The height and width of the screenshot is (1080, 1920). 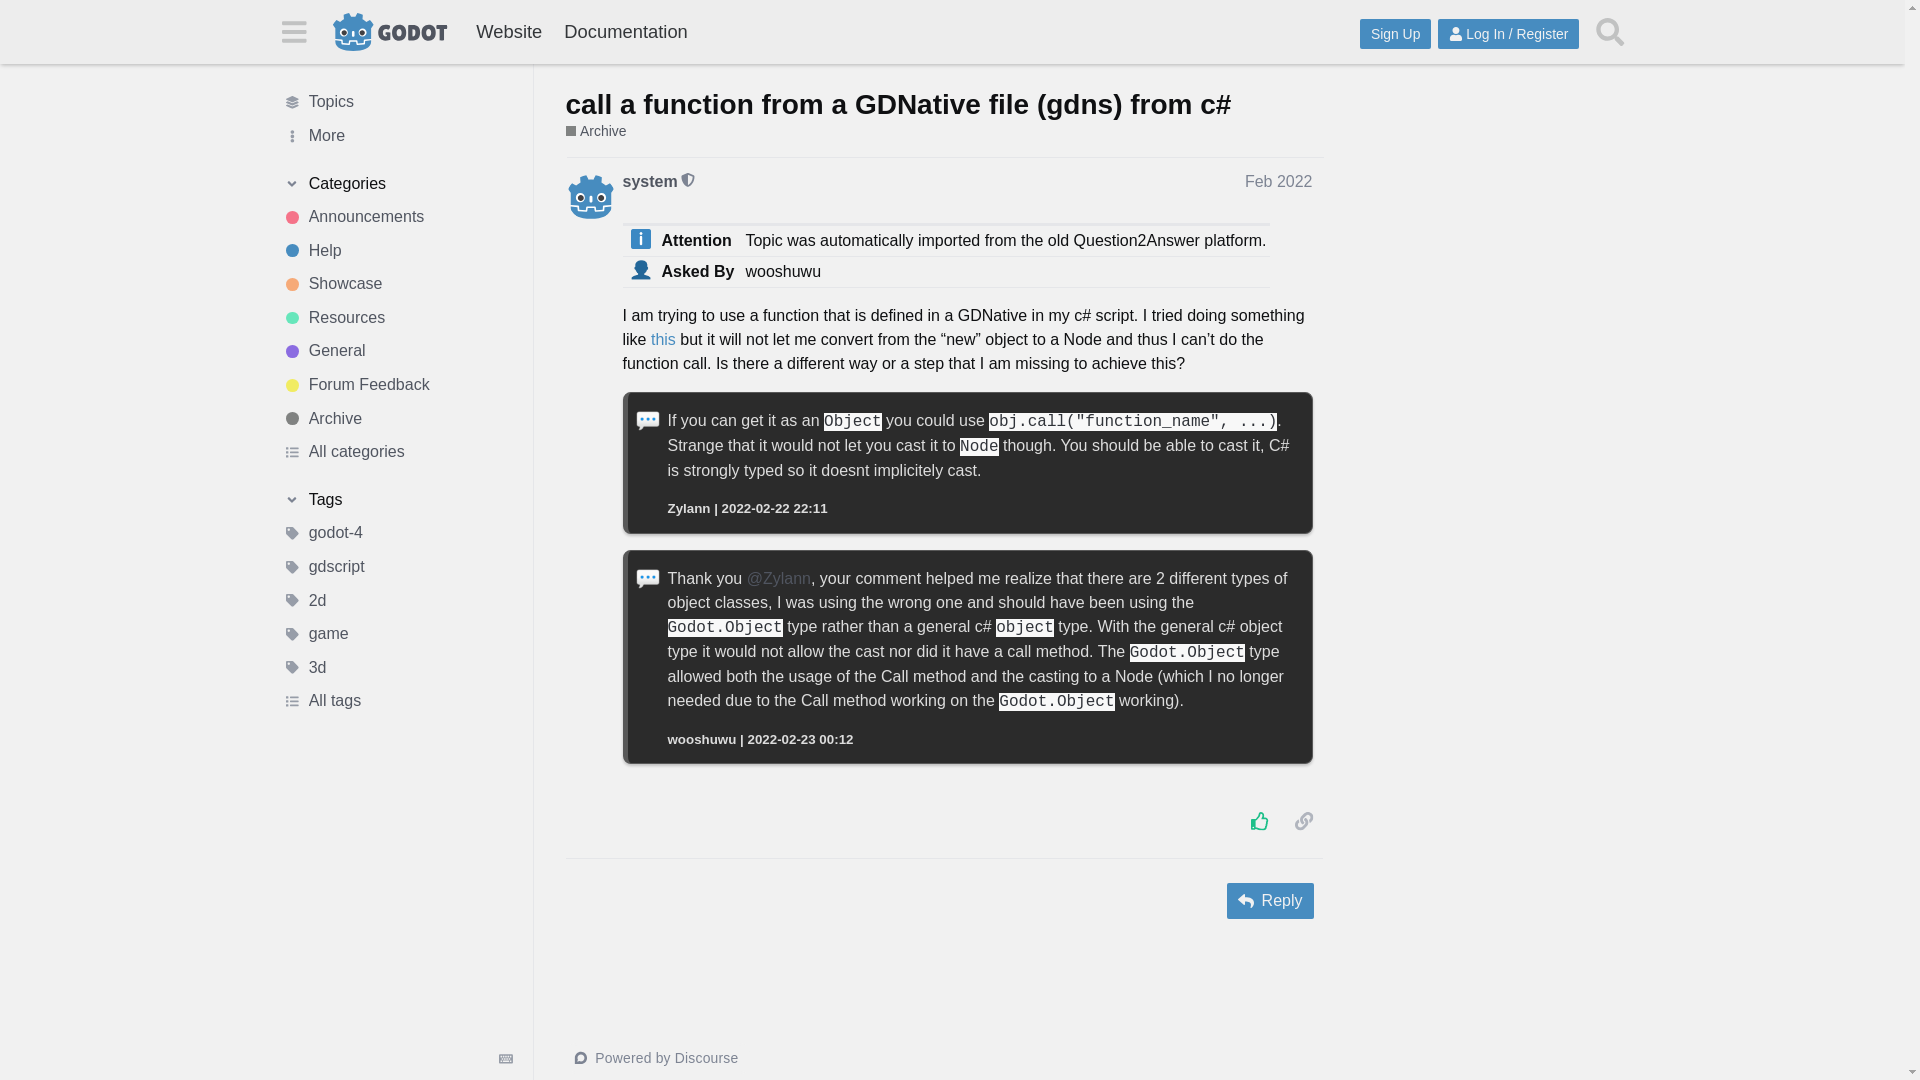 What do you see at coordinates (1270, 901) in the screenshot?
I see `Reply` at bounding box center [1270, 901].